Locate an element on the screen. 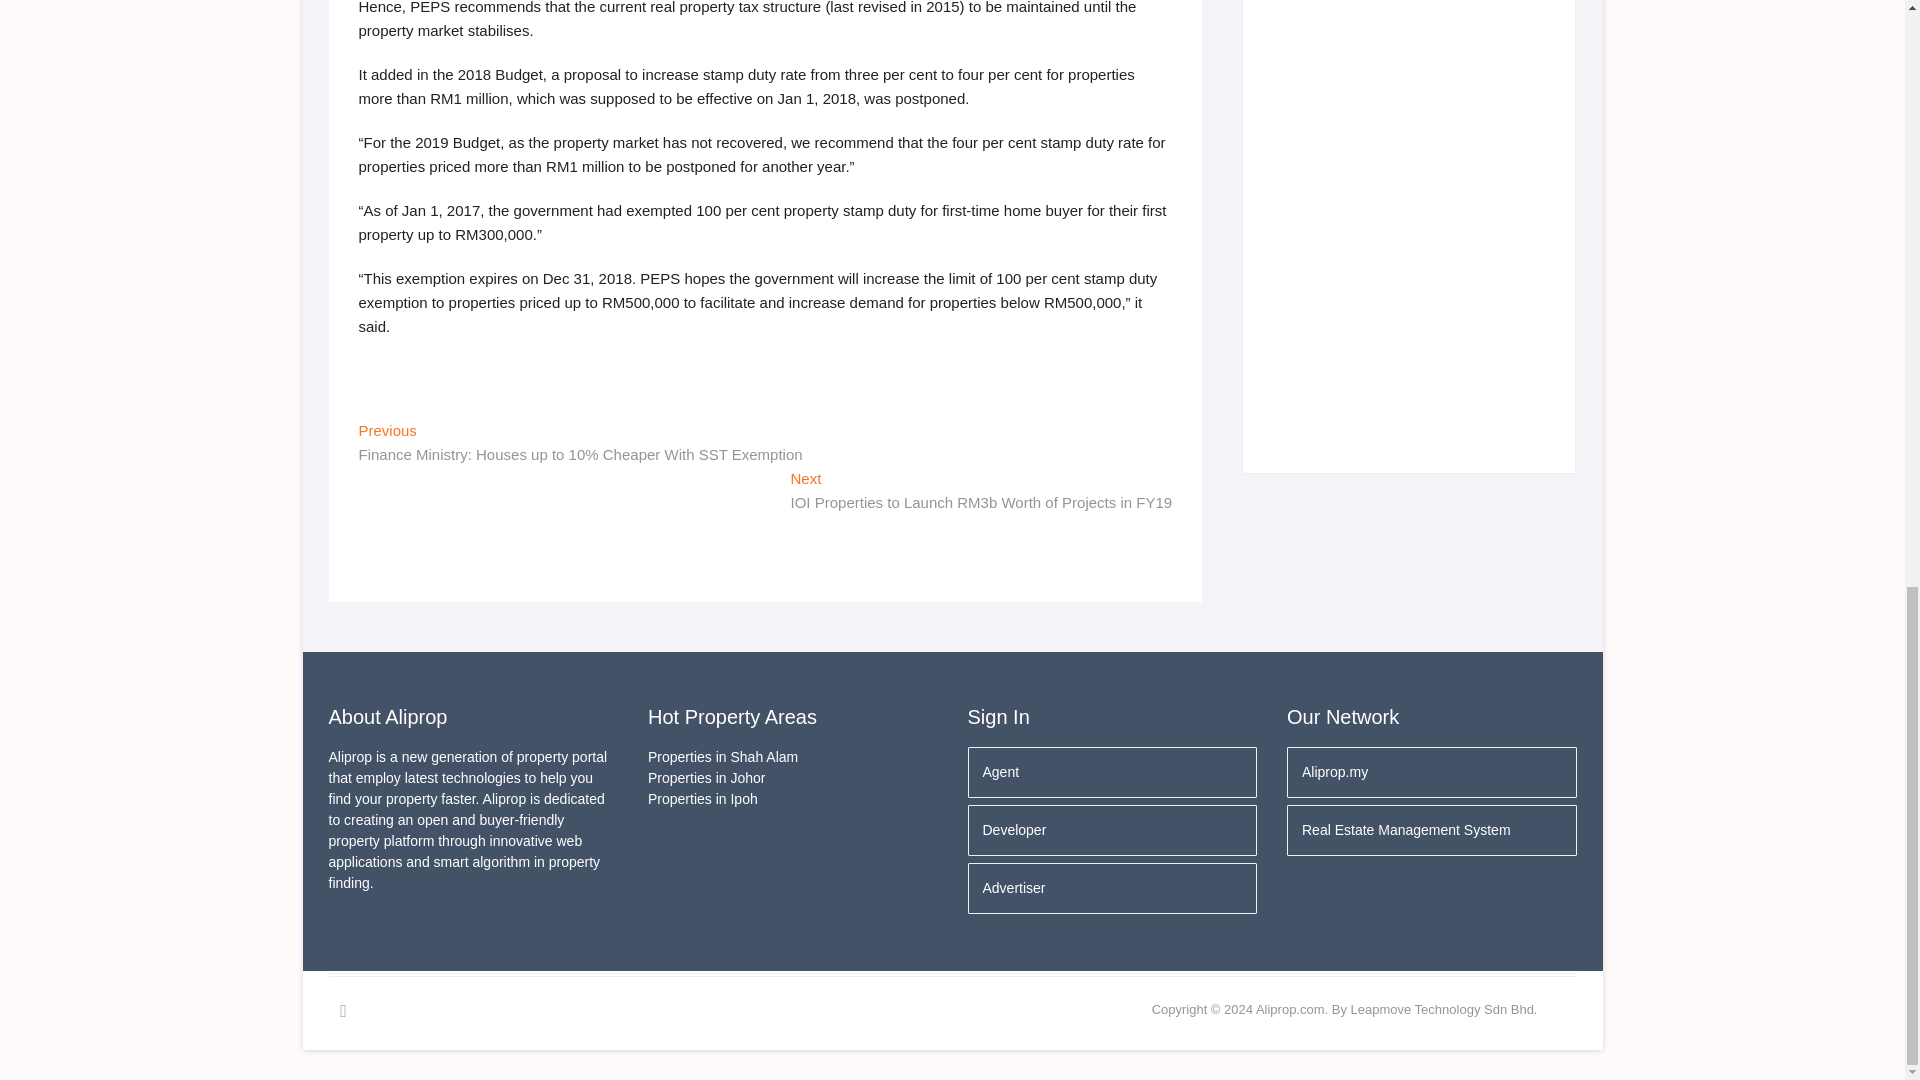  Properties in Ipoh is located at coordinates (793, 800).